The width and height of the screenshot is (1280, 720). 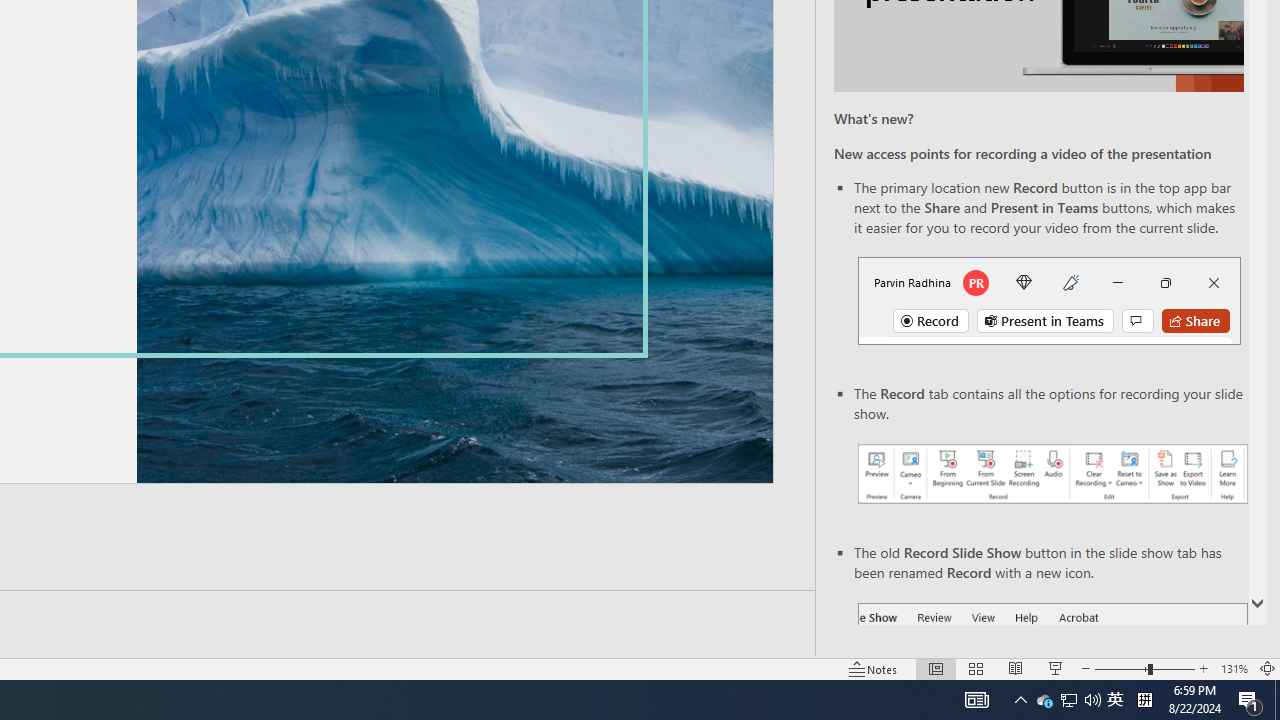 What do you see at coordinates (1234, 668) in the screenshot?
I see `Zoom 131%` at bounding box center [1234, 668].